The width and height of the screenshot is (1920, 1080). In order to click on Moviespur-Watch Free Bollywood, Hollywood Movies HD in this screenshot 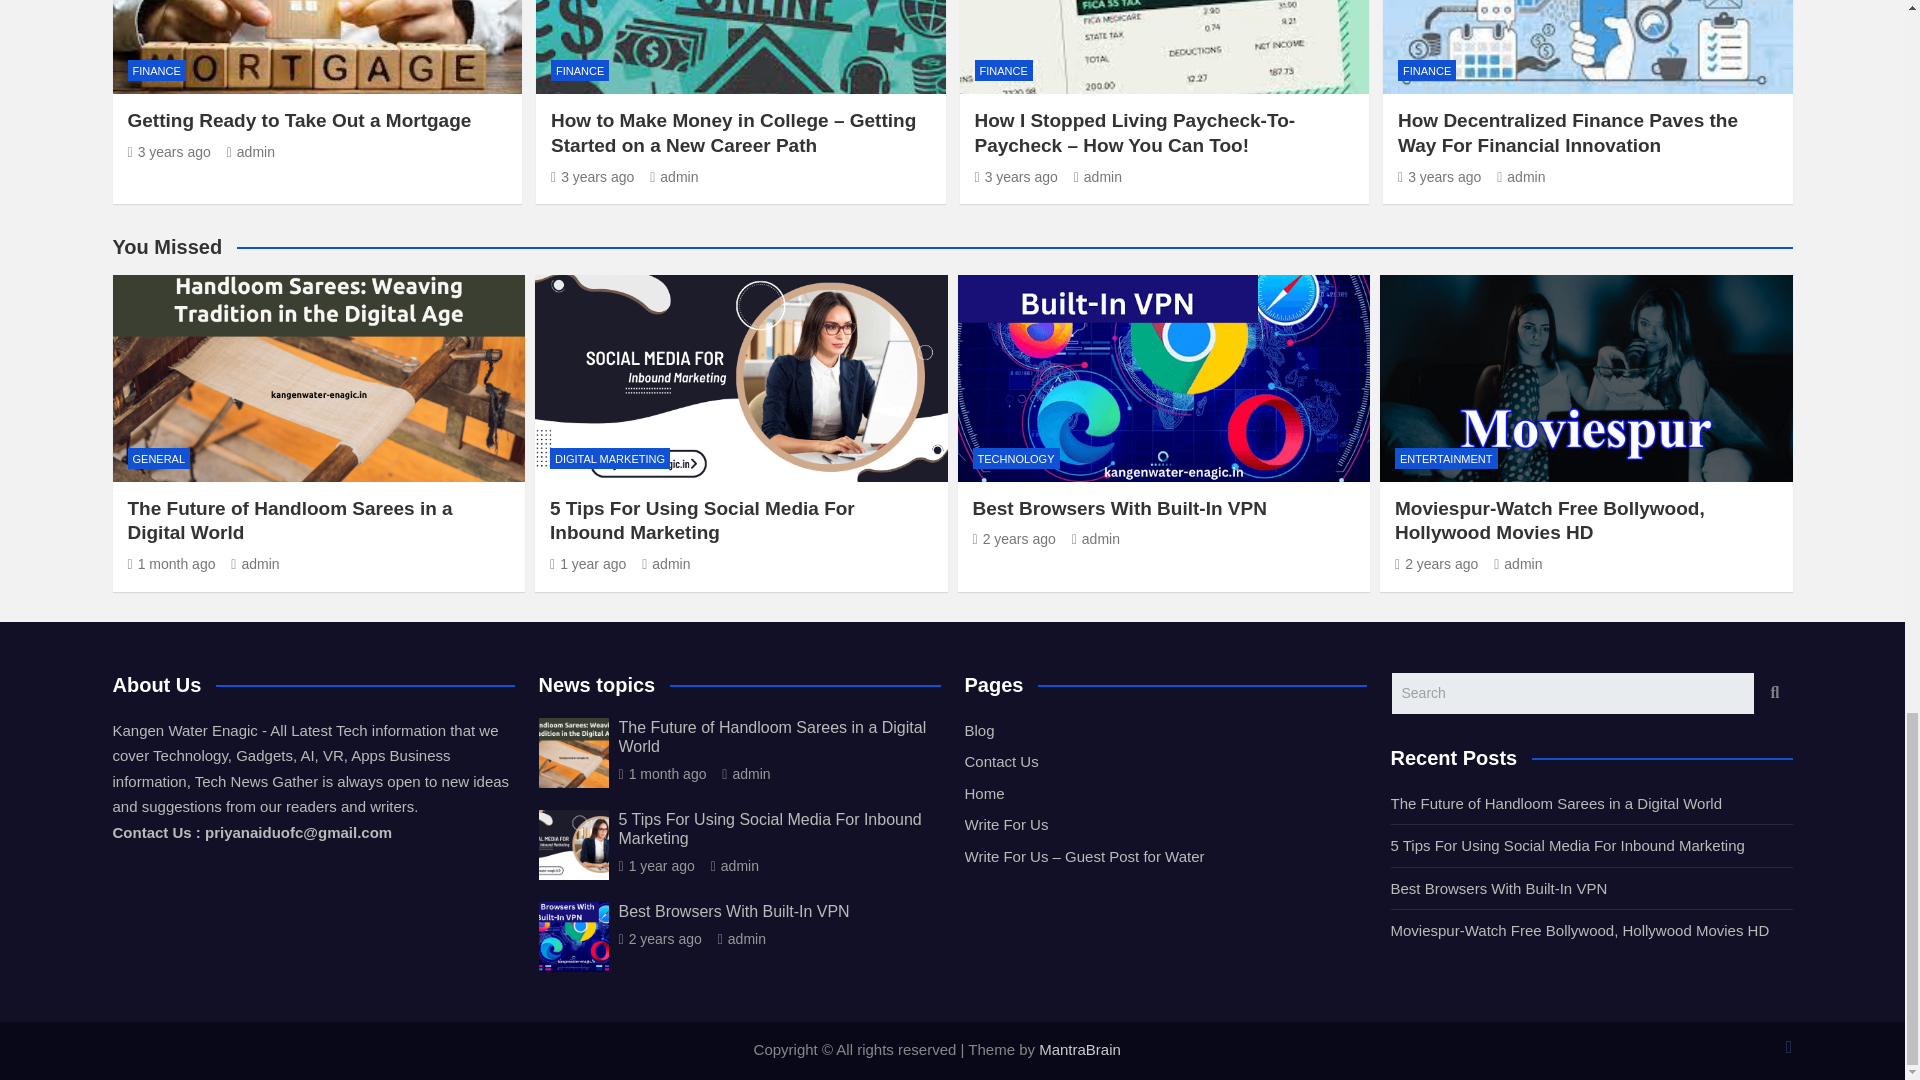, I will do `click(1436, 564)`.